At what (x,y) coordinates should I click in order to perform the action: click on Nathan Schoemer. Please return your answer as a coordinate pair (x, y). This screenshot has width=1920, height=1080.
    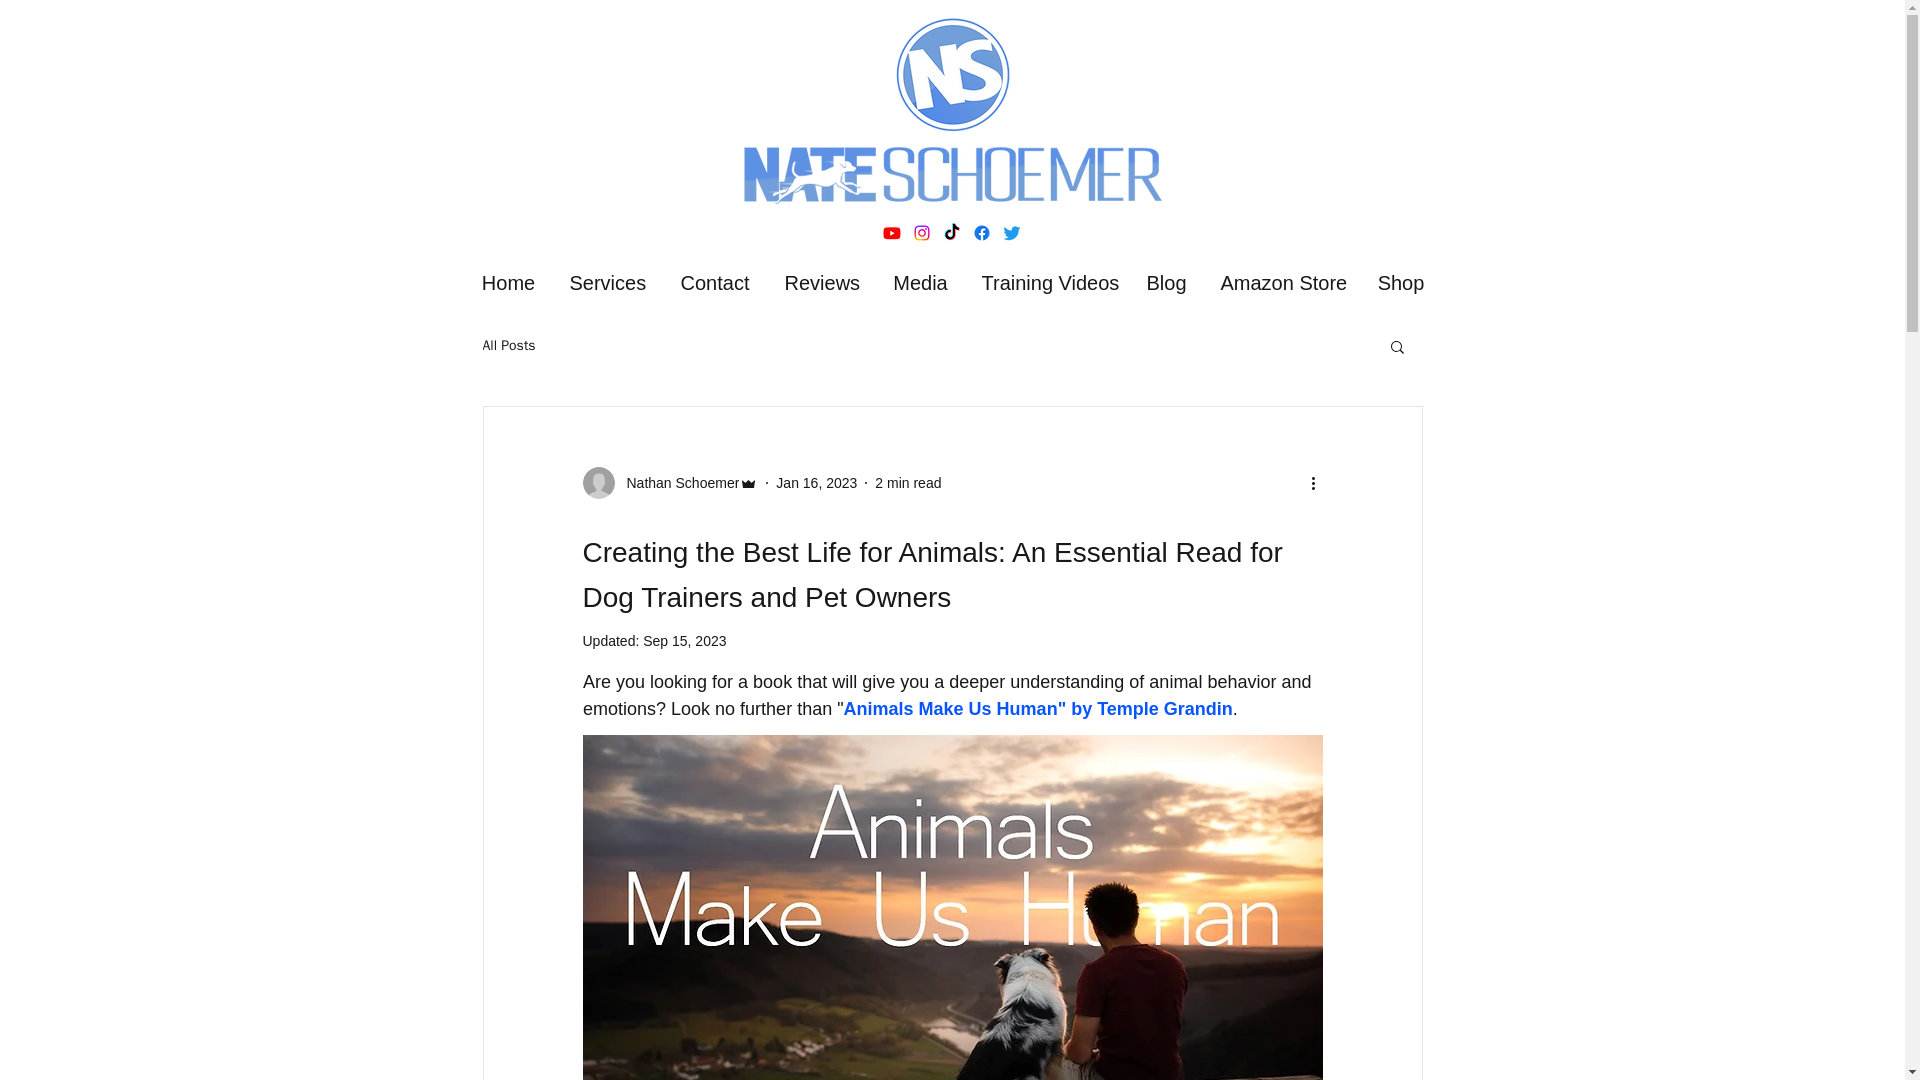
    Looking at the image, I should click on (676, 482).